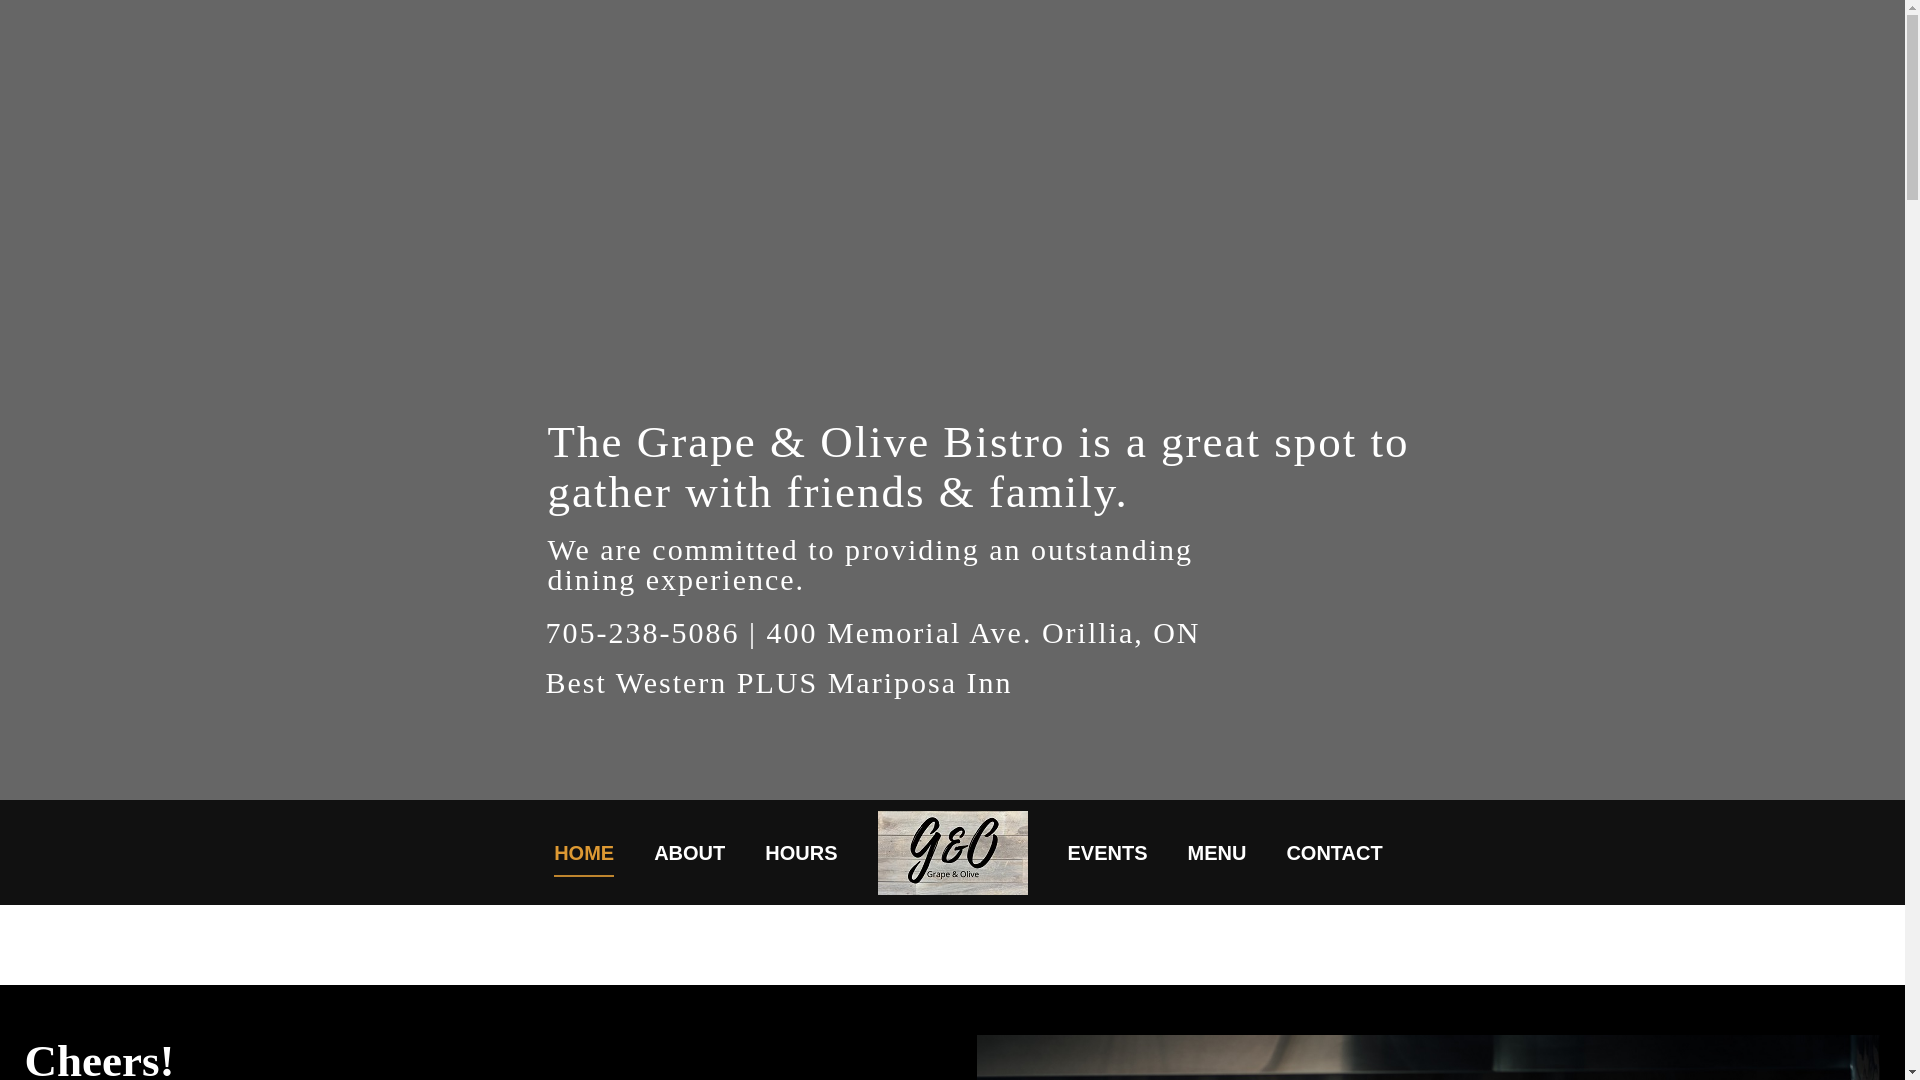 Image resolution: width=1920 pixels, height=1080 pixels. Describe the element at coordinates (1108, 852) in the screenshot. I see `EVENTS` at that location.